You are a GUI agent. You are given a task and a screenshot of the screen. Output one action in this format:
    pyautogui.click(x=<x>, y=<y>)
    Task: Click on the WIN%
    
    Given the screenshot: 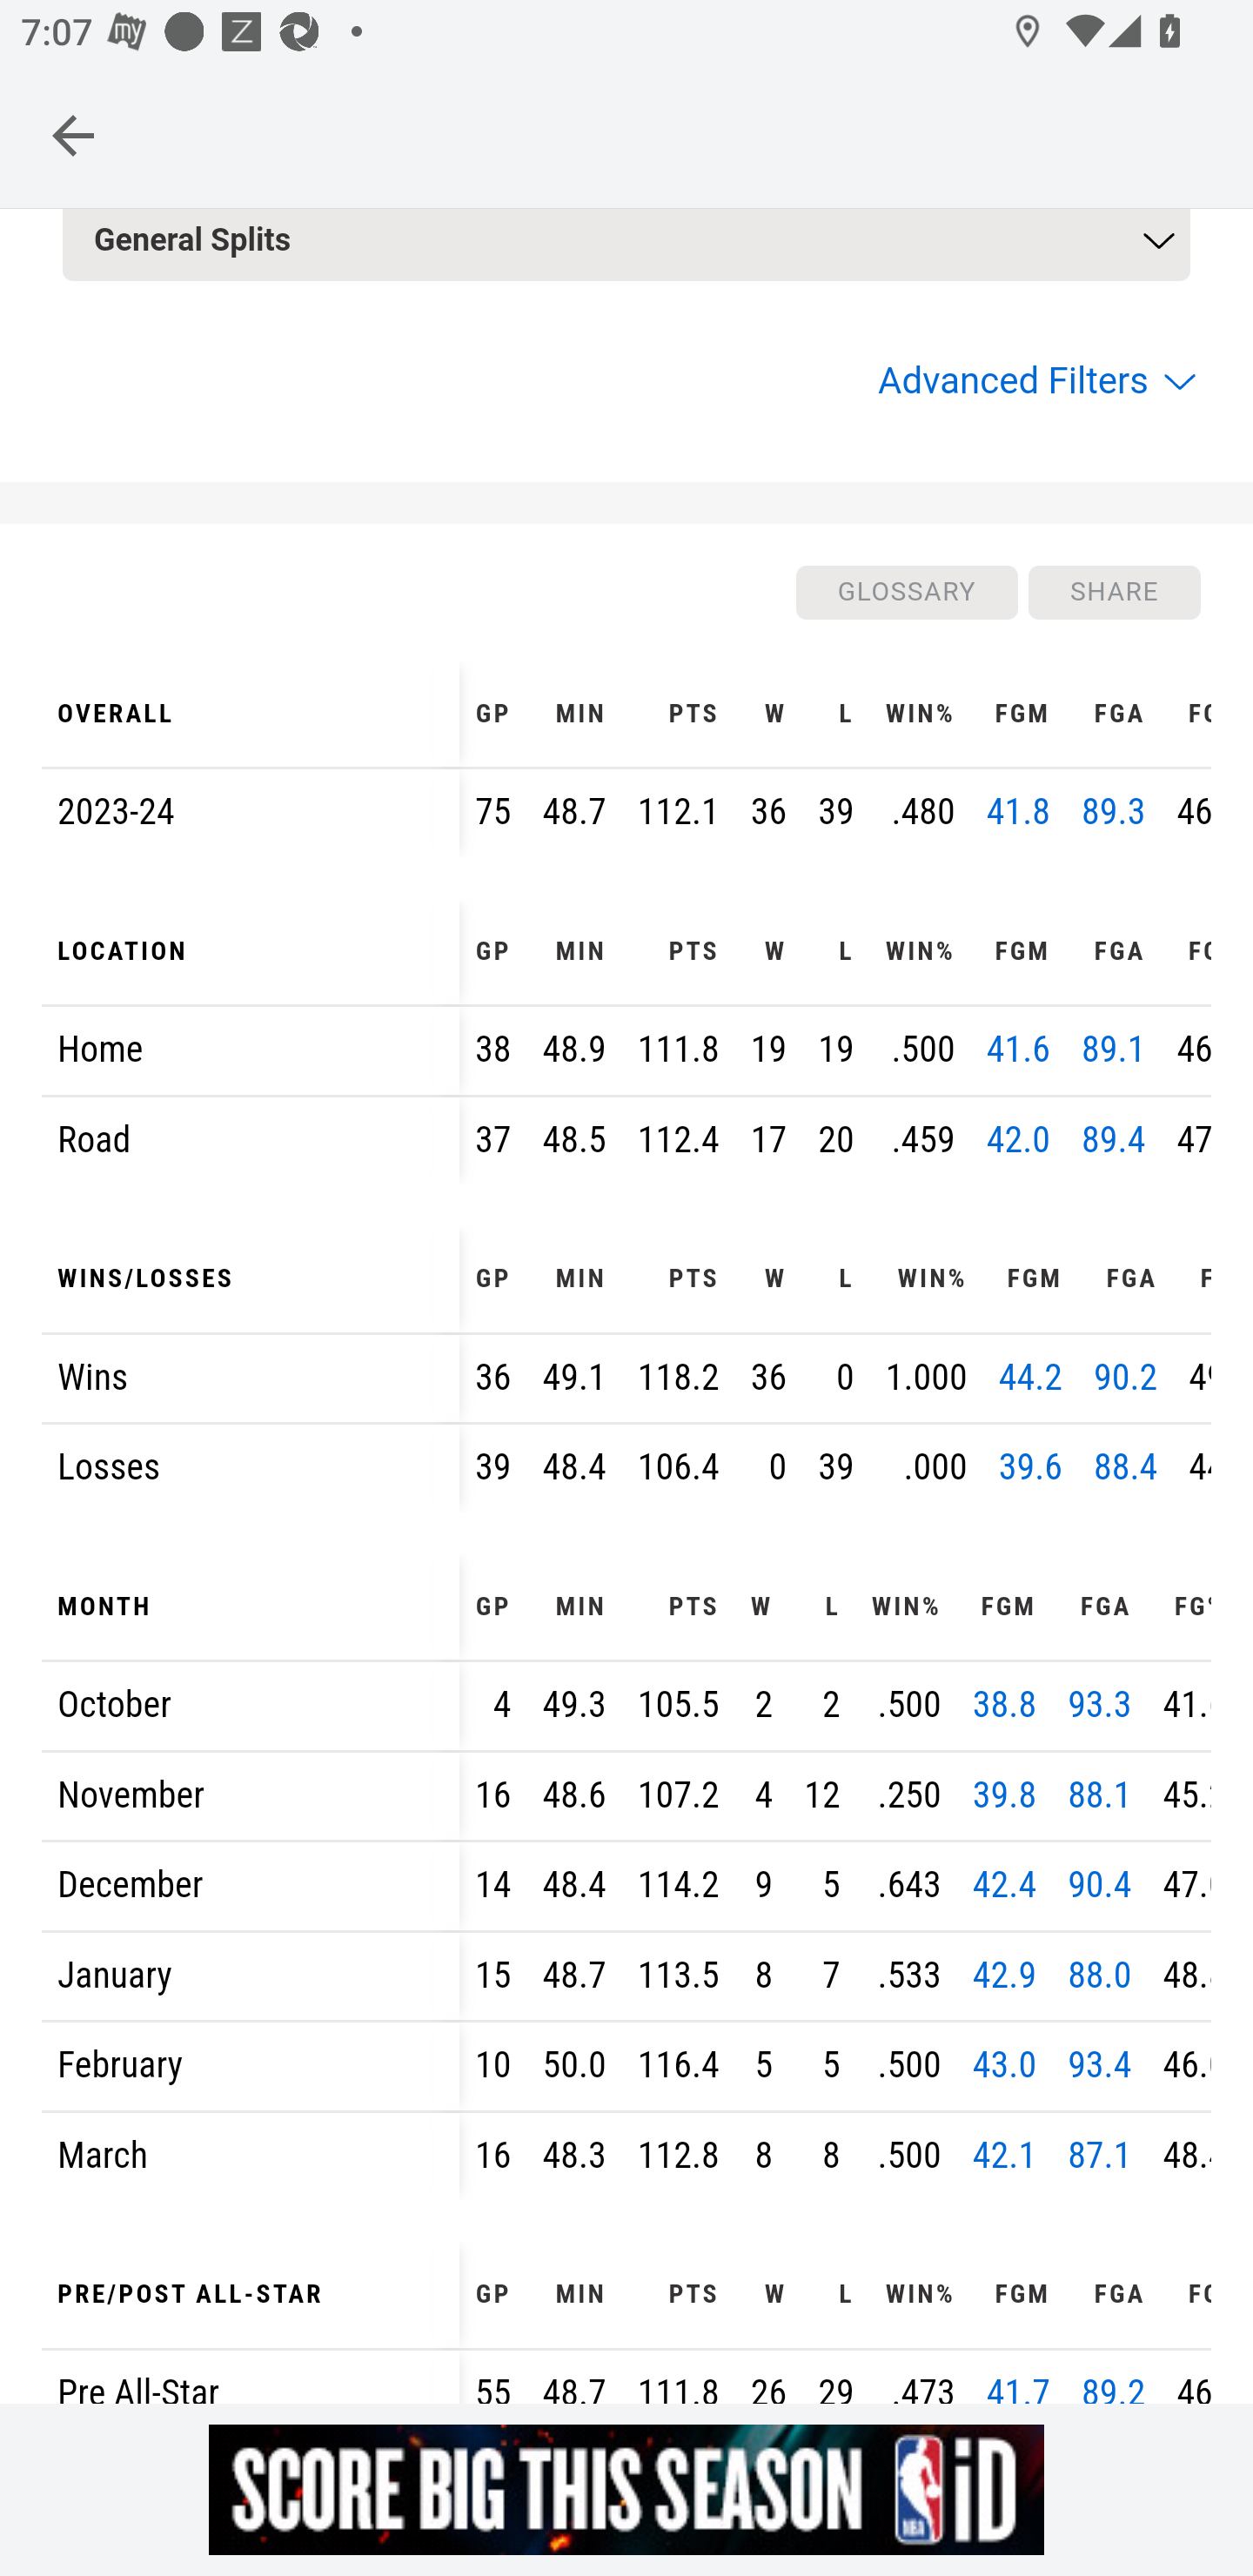 What is the action you would take?
    pyautogui.click(x=921, y=714)
    